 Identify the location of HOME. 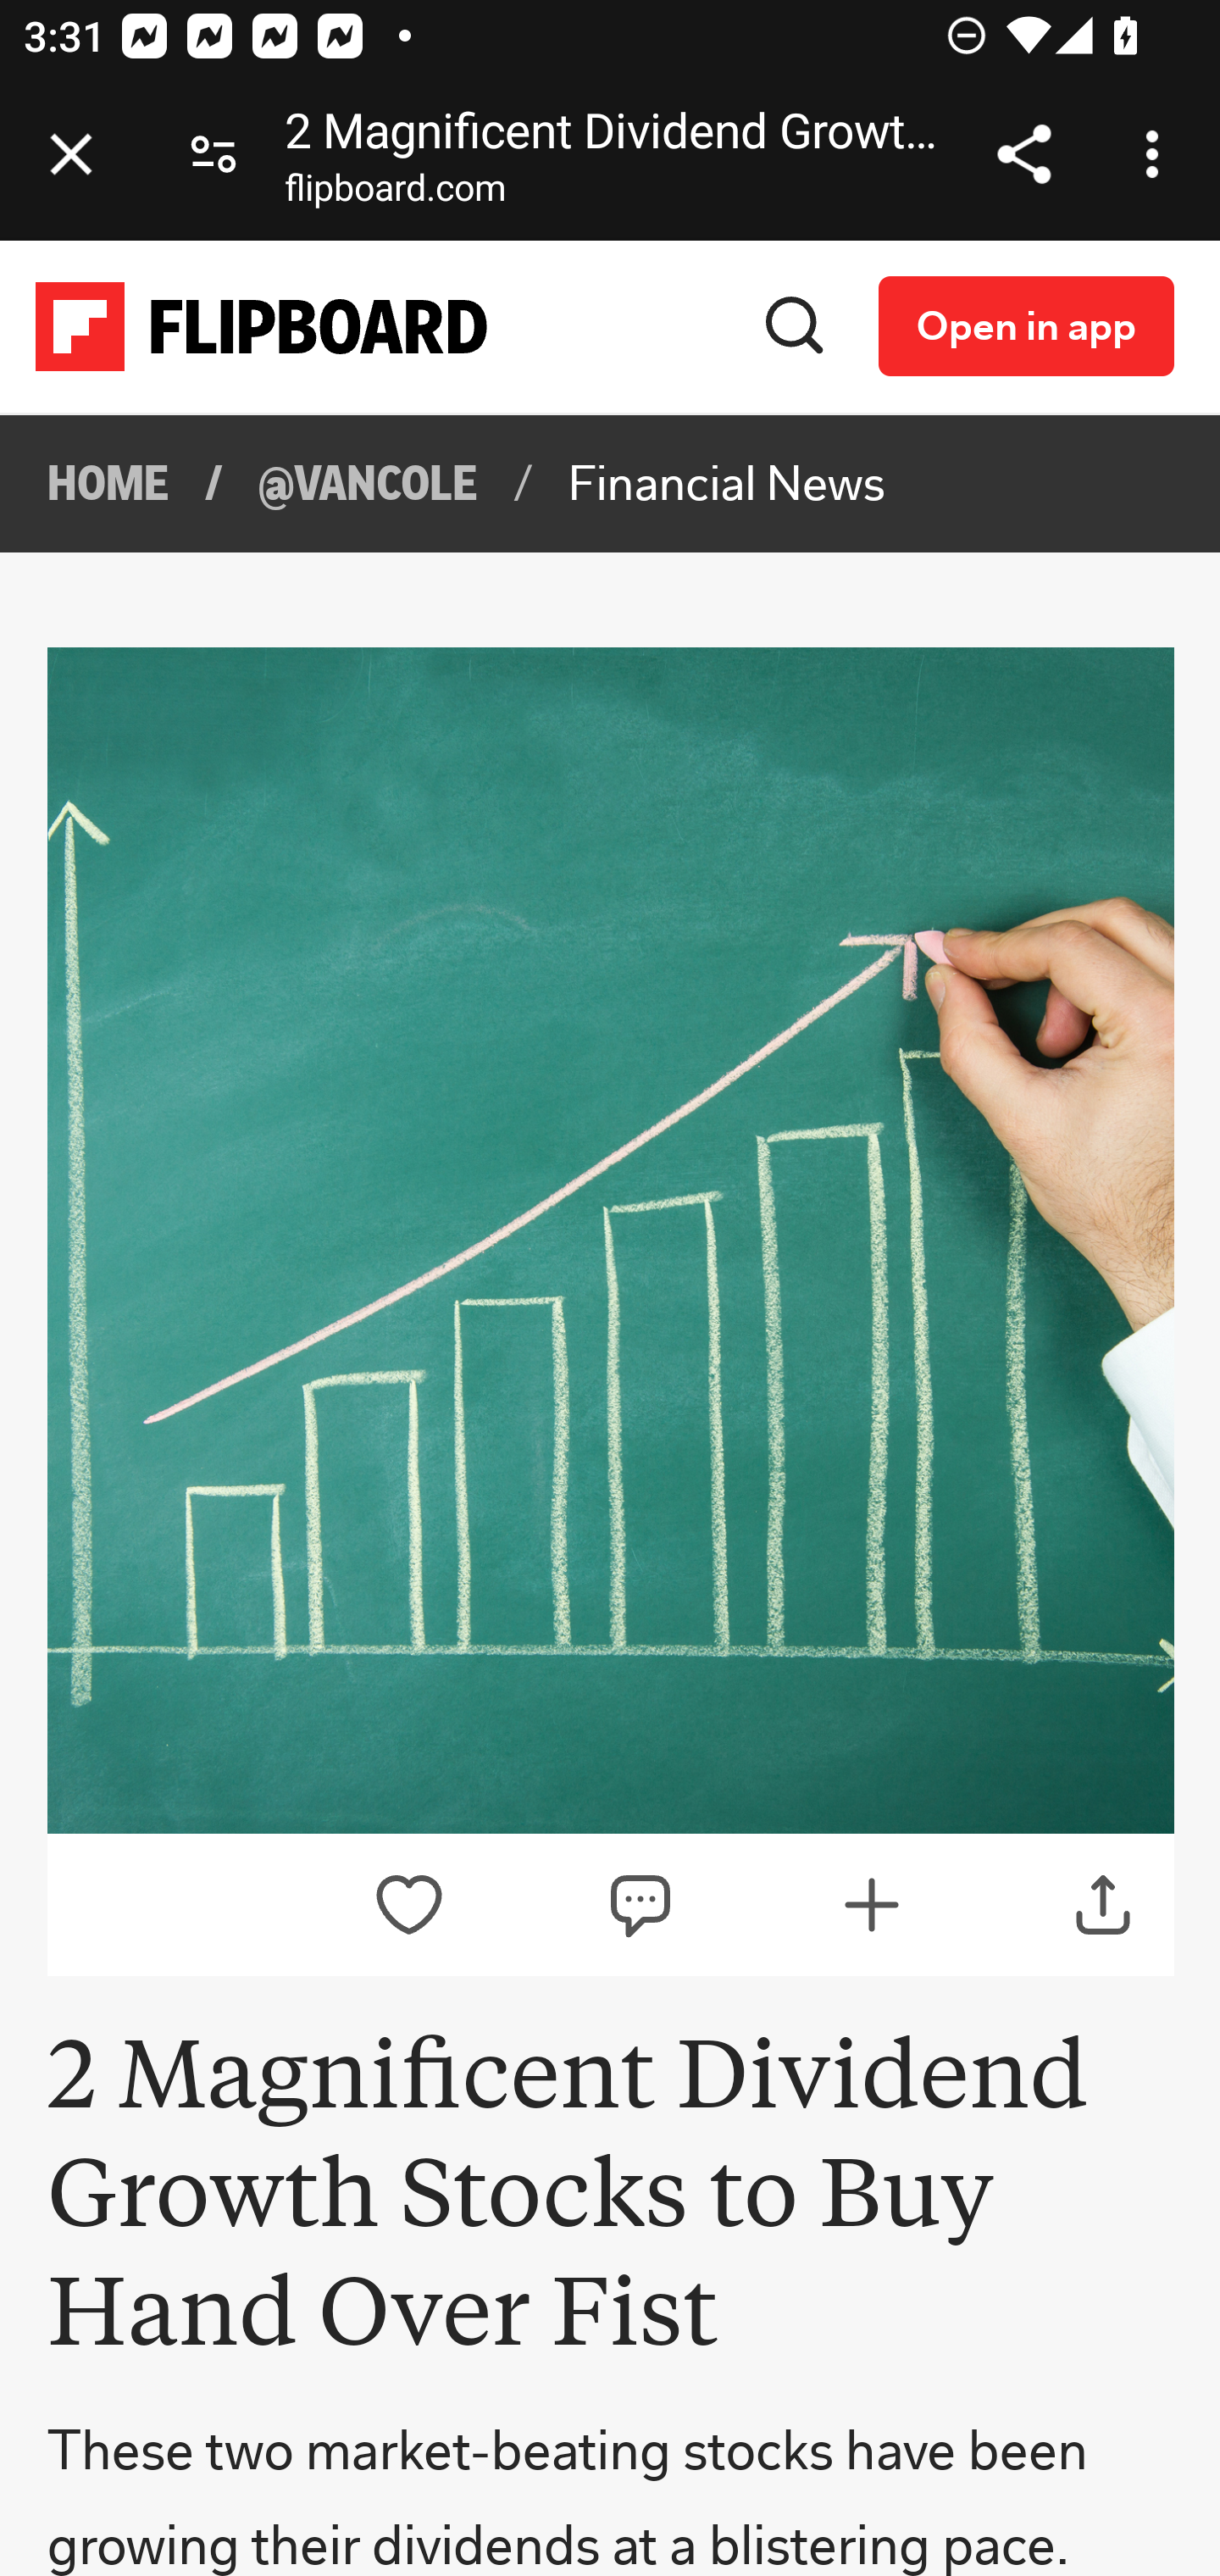
(110, 485).